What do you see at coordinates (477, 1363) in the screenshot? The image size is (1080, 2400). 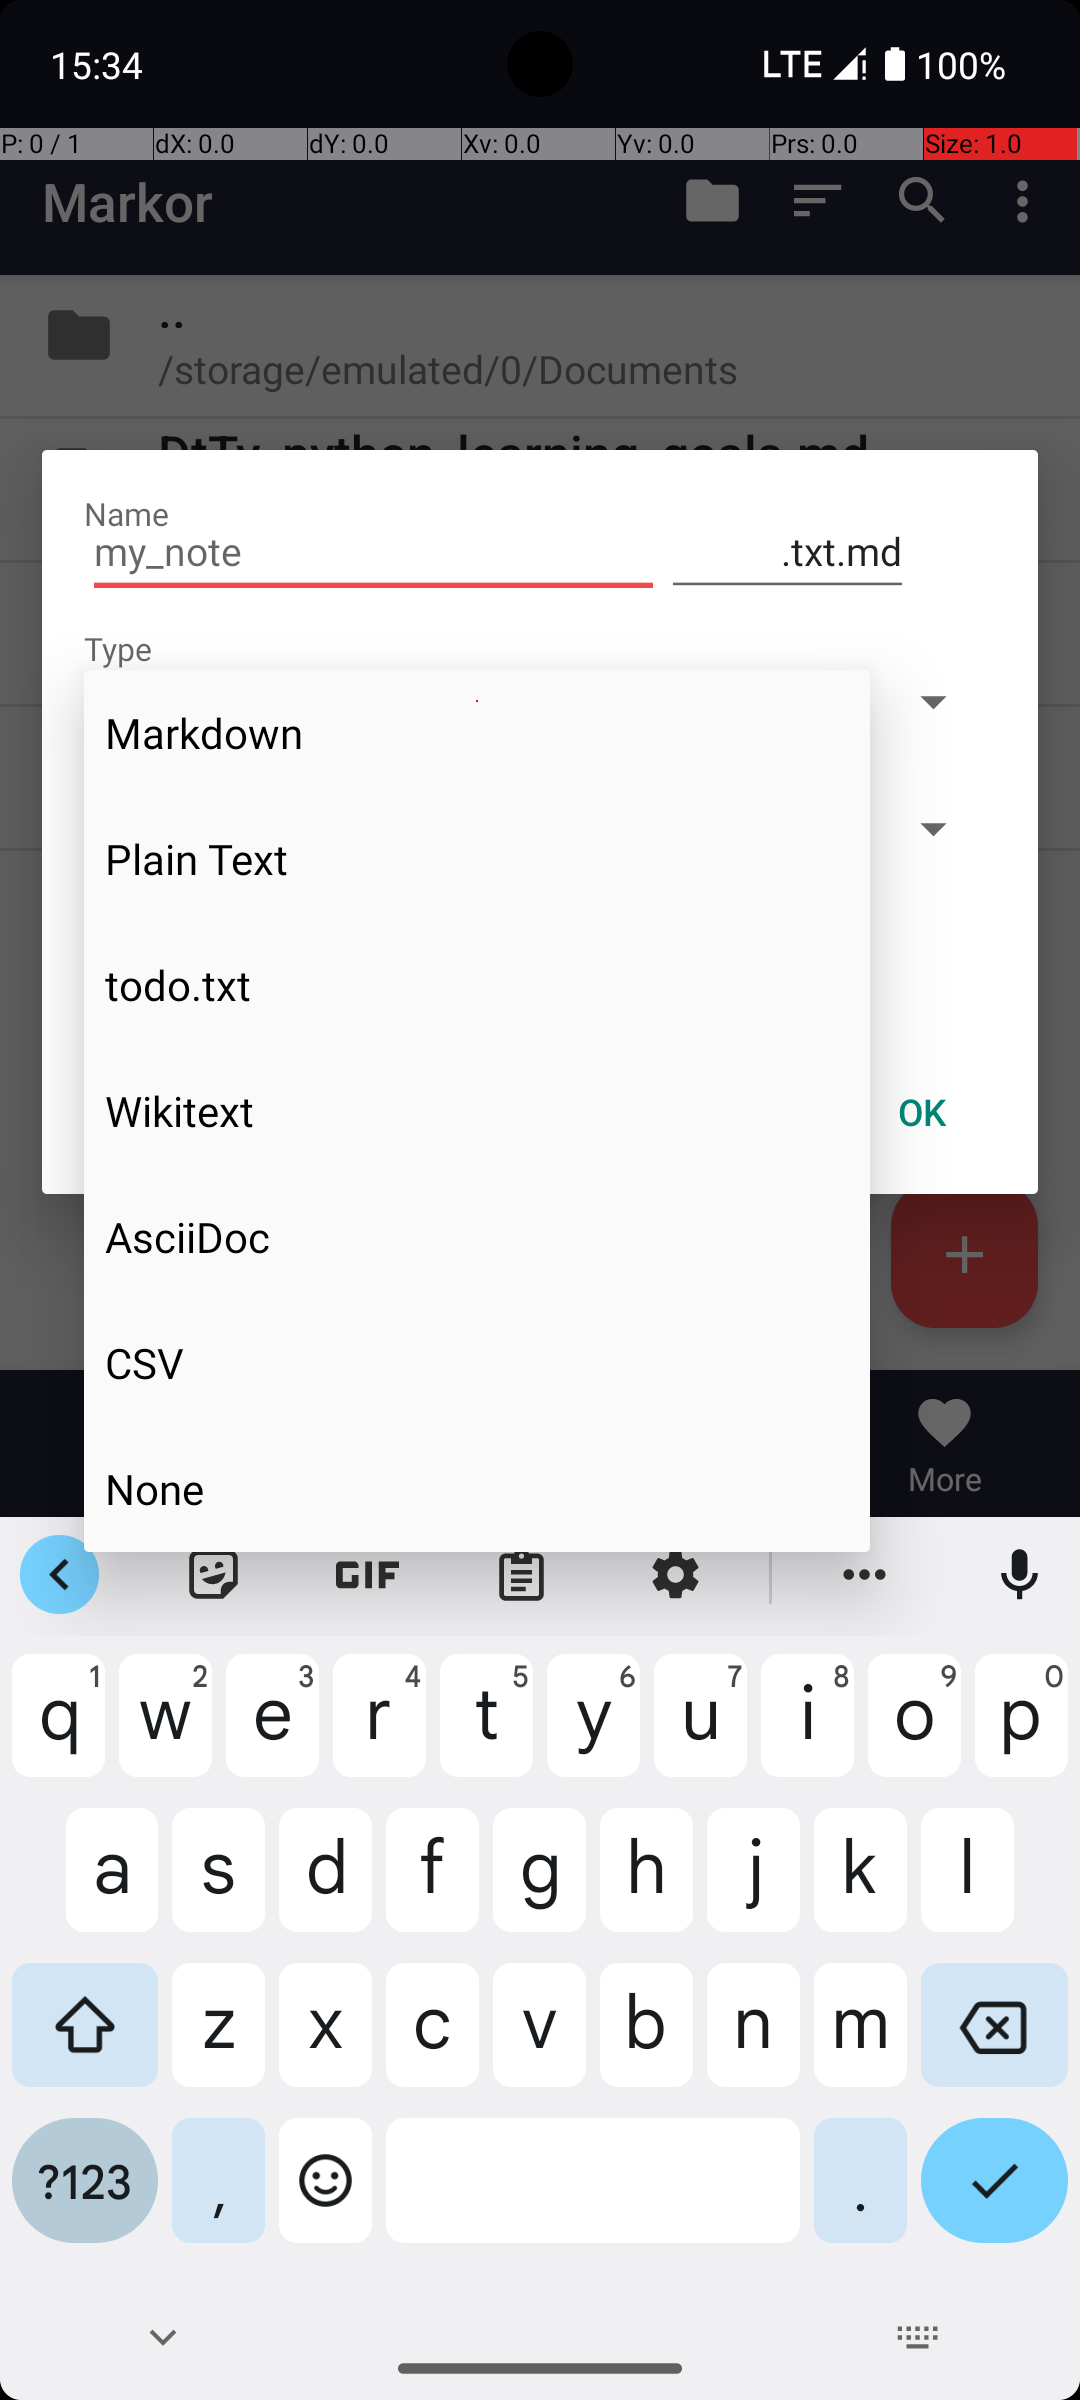 I see `CSV` at bounding box center [477, 1363].